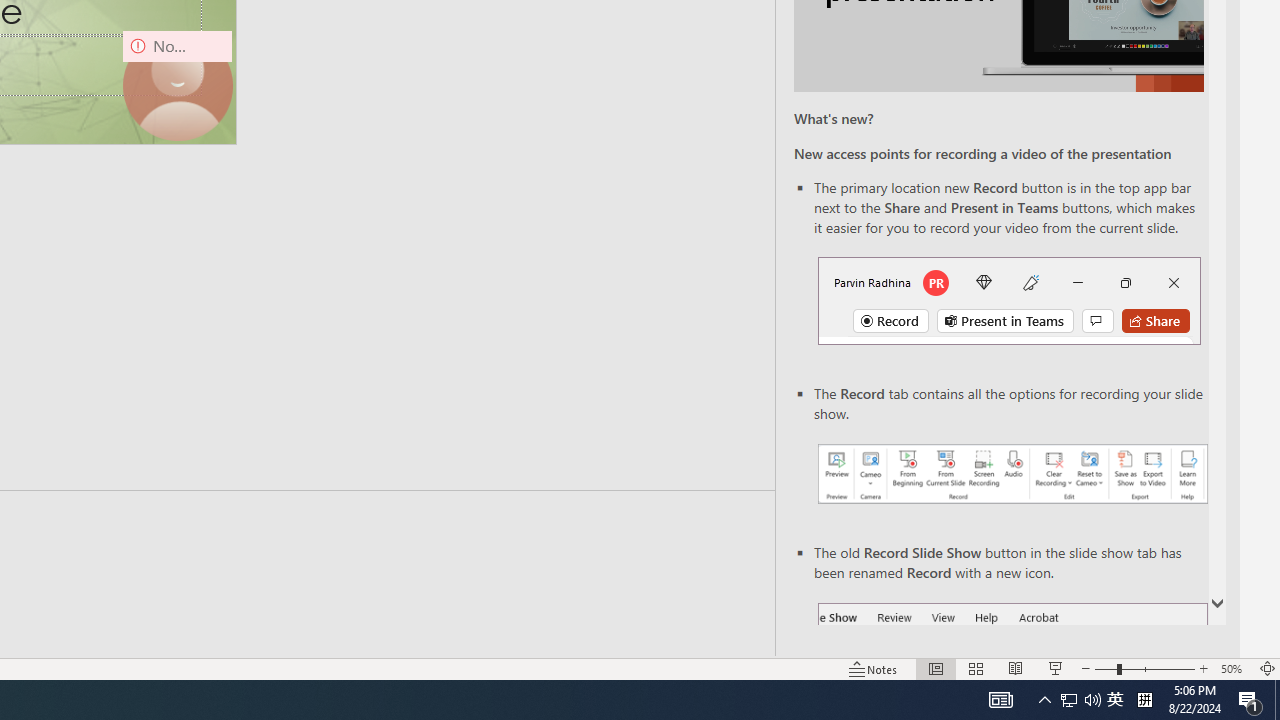  What do you see at coordinates (1234, 668) in the screenshot?
I see `Zoom 50%` at bounding box center [1234, 668].